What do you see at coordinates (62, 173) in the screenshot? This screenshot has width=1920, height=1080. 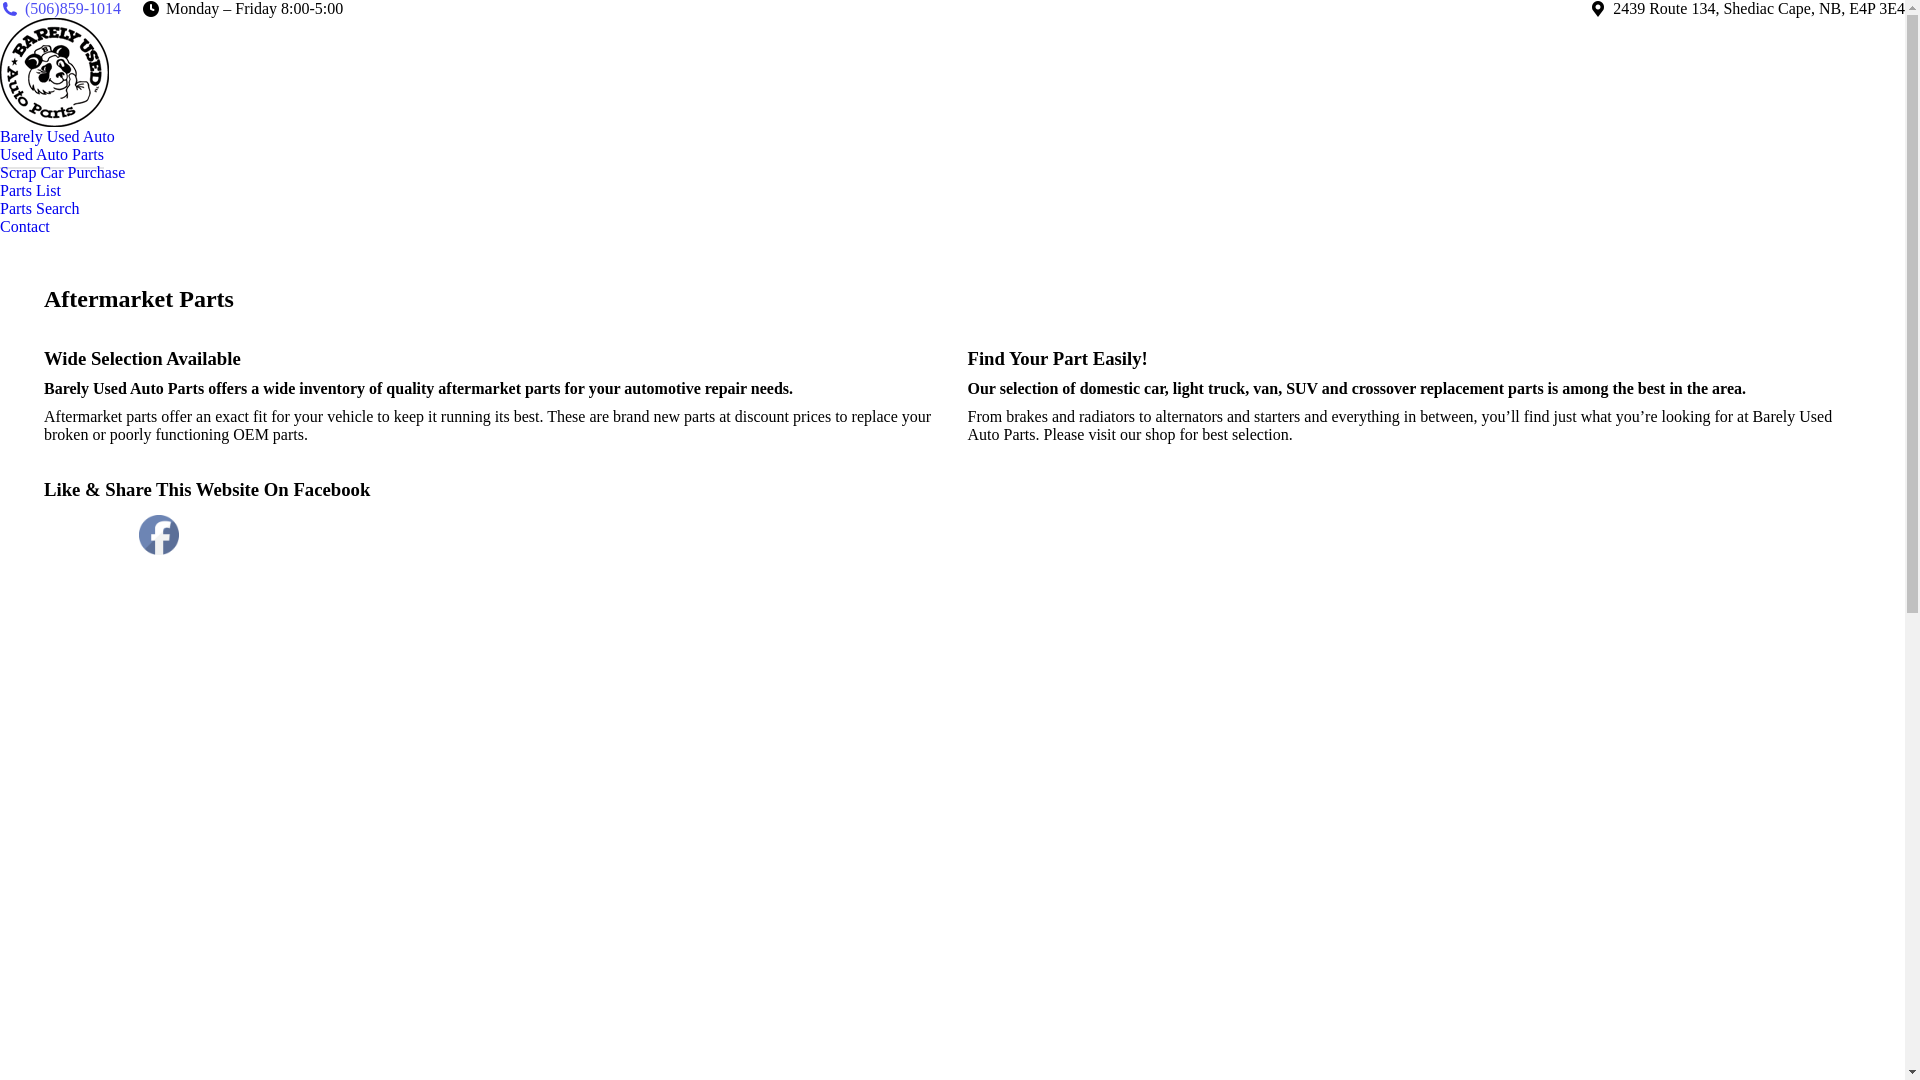 I see `Scrap Car Purchase` at bounding box center [62, 173].